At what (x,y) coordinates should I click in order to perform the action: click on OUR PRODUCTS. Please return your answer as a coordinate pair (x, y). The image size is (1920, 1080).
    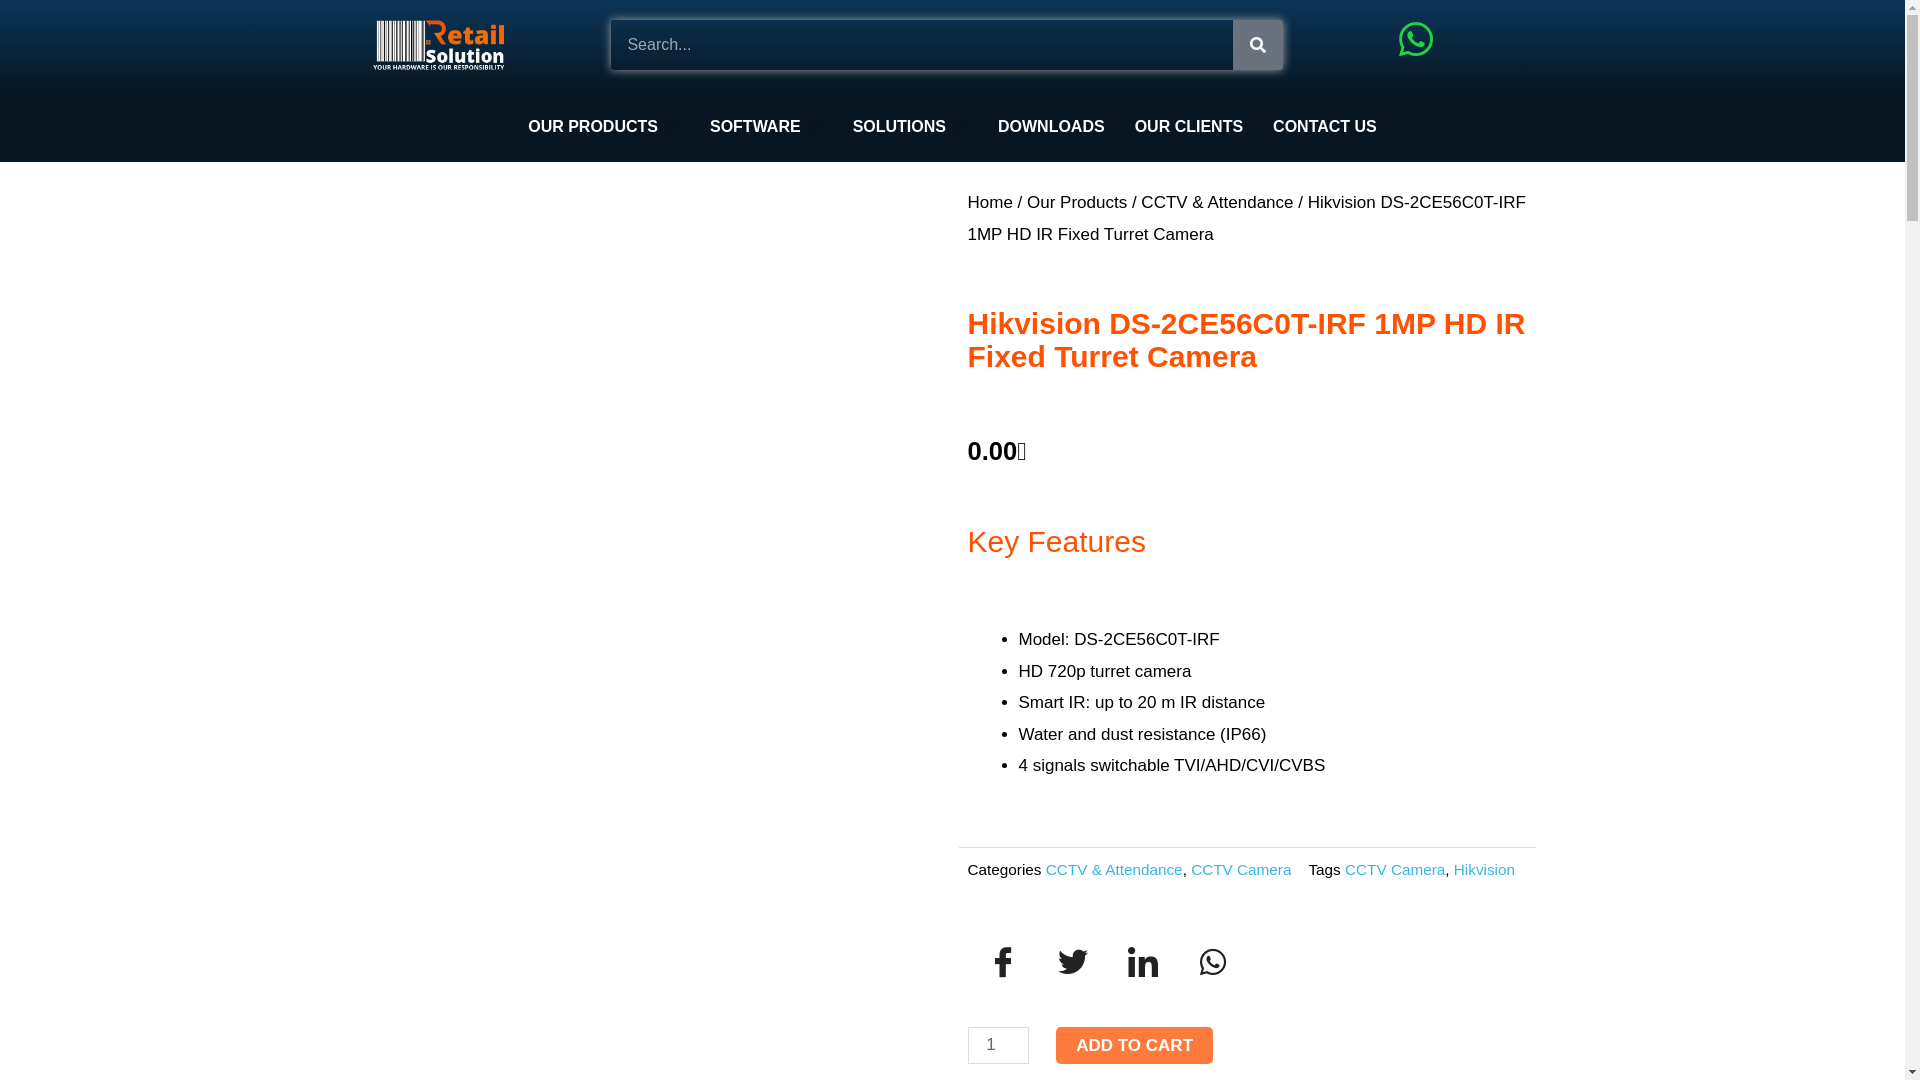
    Looking at the image, I should click on (604, 127).